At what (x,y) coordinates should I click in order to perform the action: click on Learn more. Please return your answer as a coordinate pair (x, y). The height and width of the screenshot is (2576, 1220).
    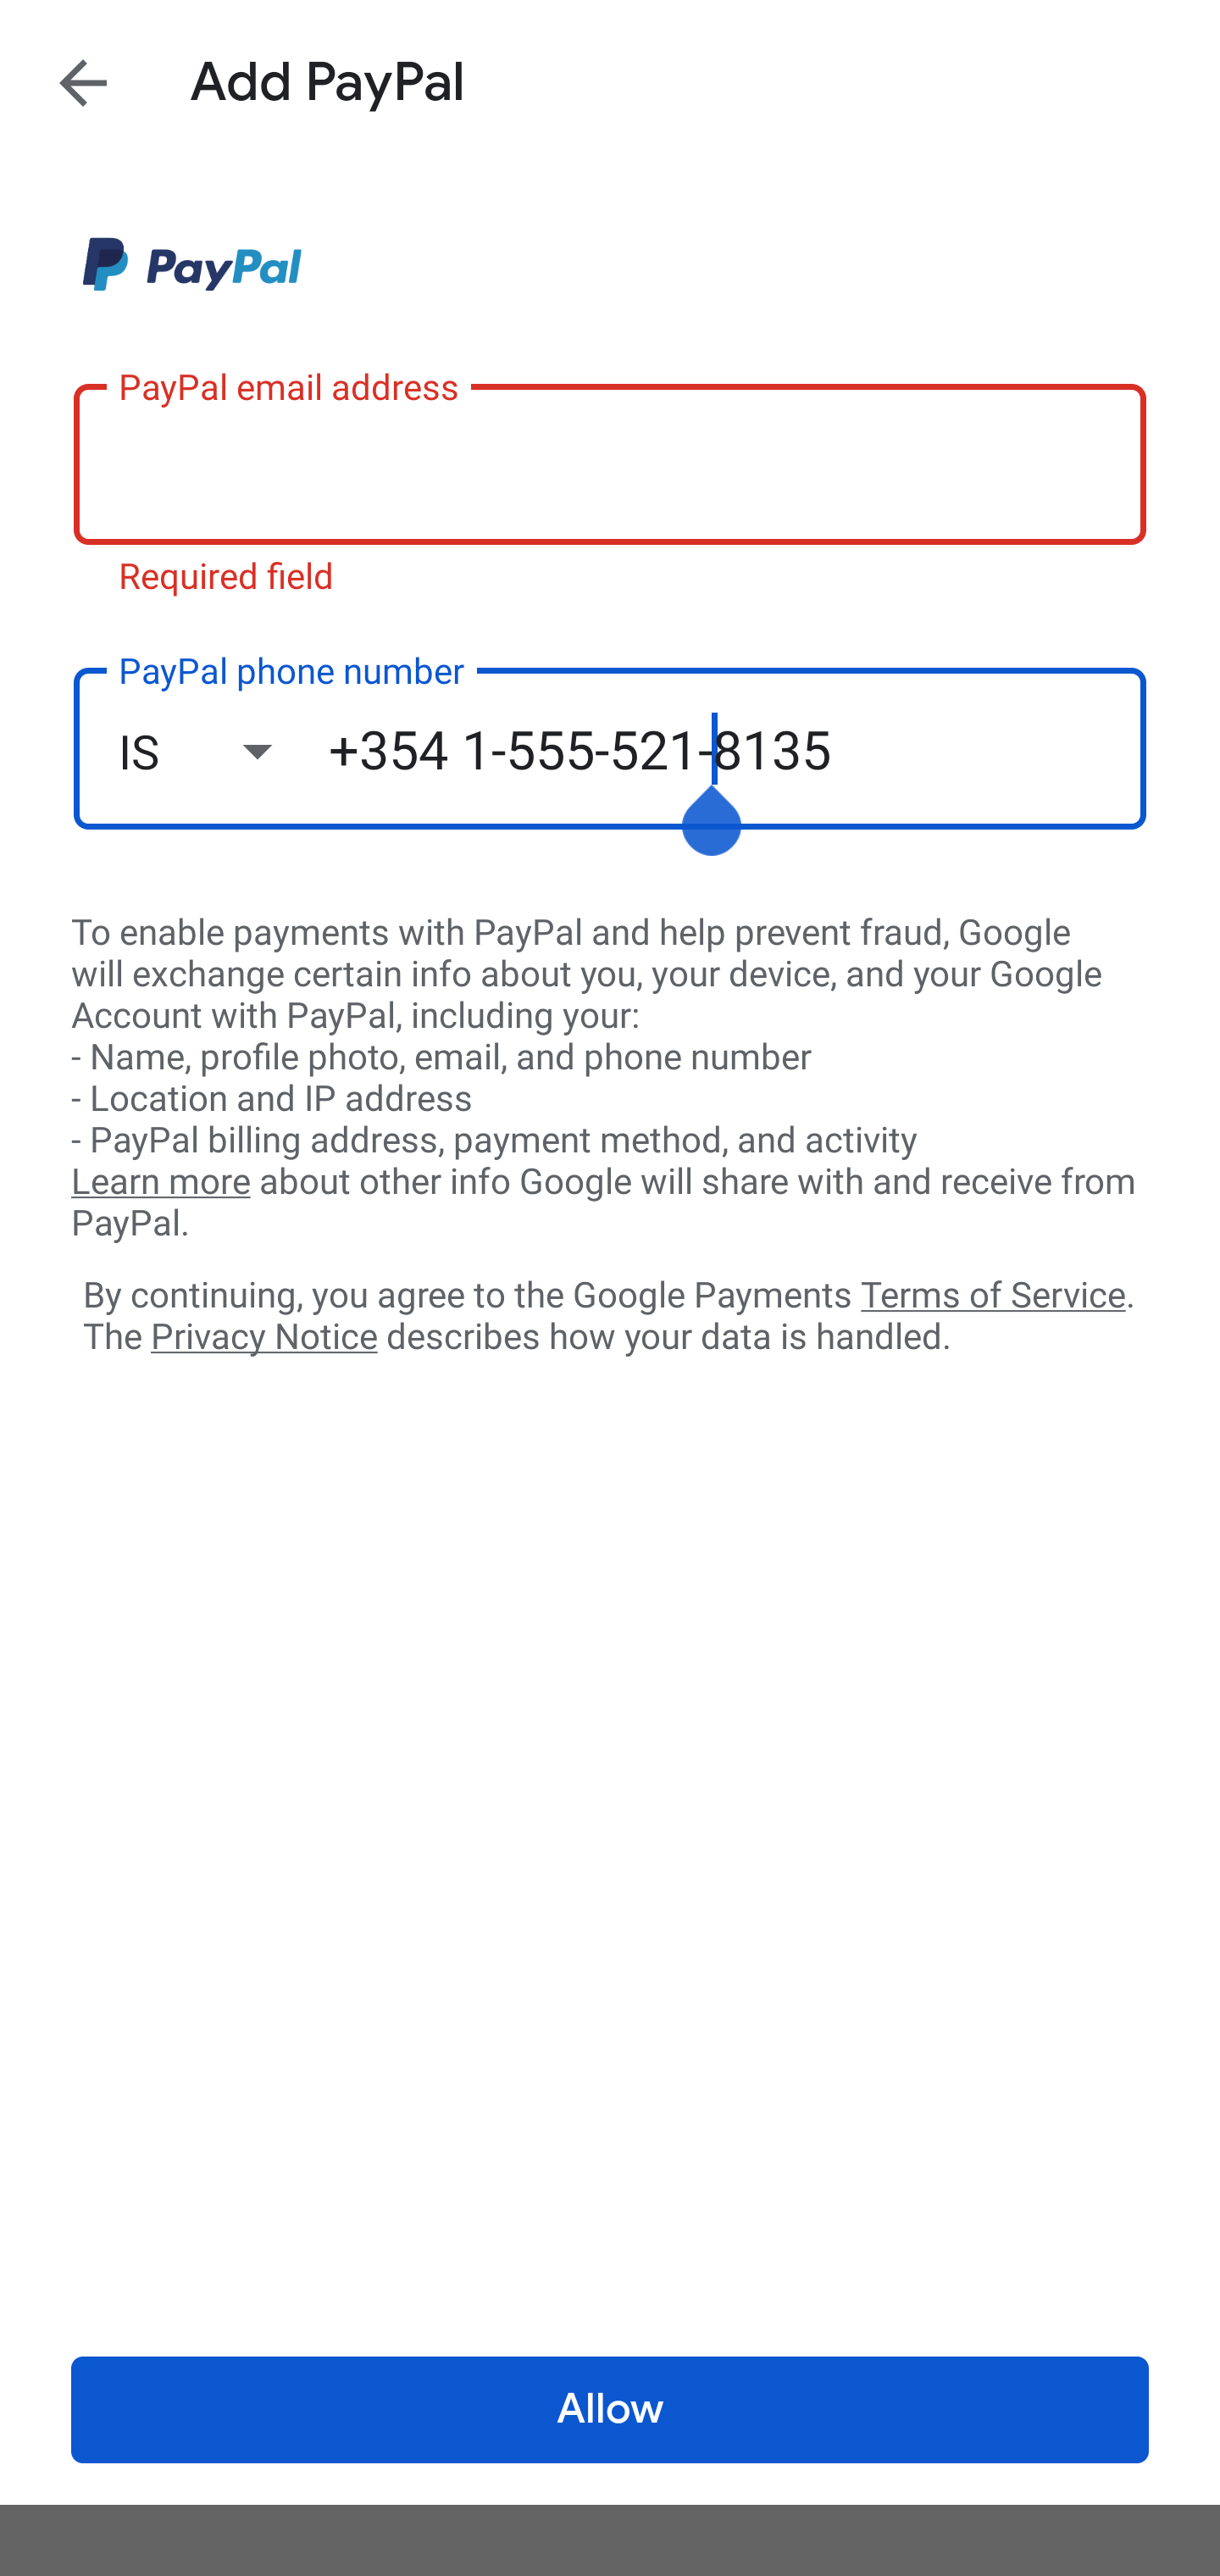
    Looking at the image, I should click on (160, 1182).